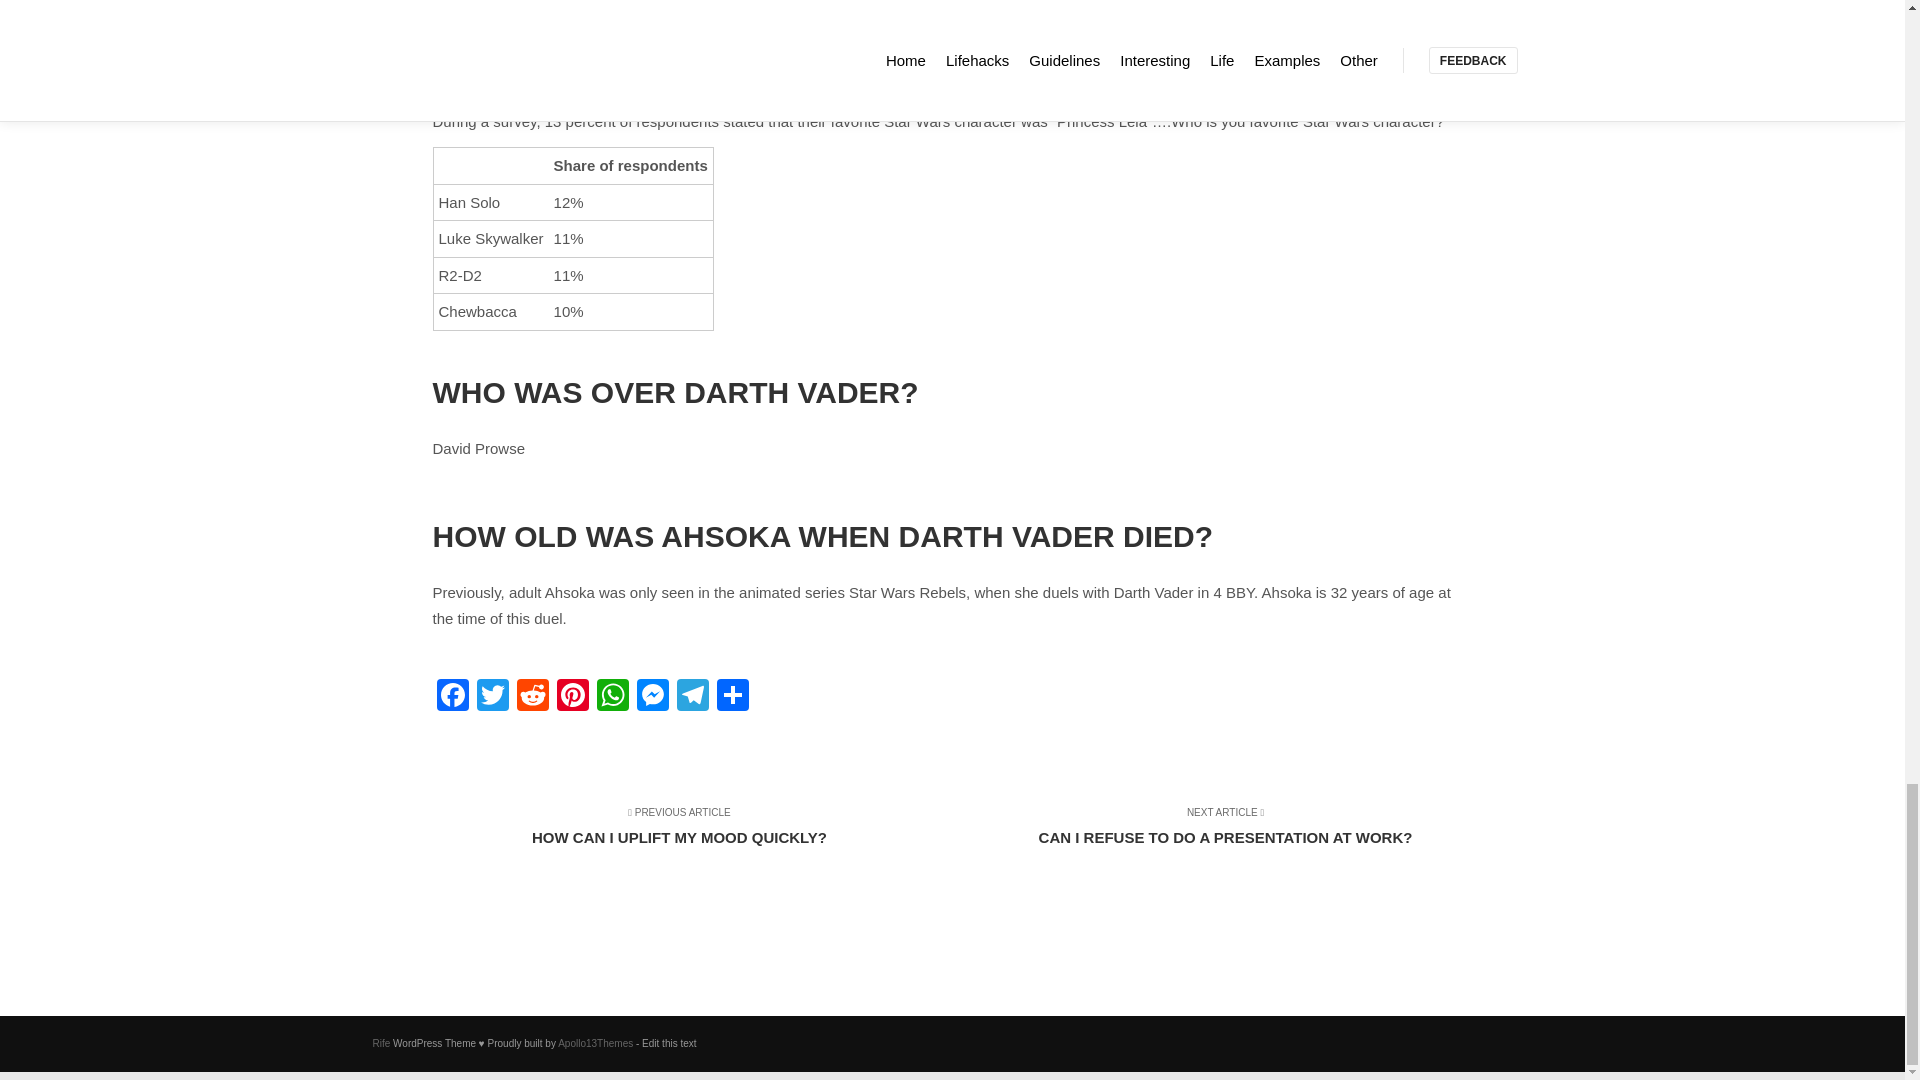  What do you see at coordinates (380, 1042) in the screenshot?
I see `Rife` at bounding box center [380, 1042].